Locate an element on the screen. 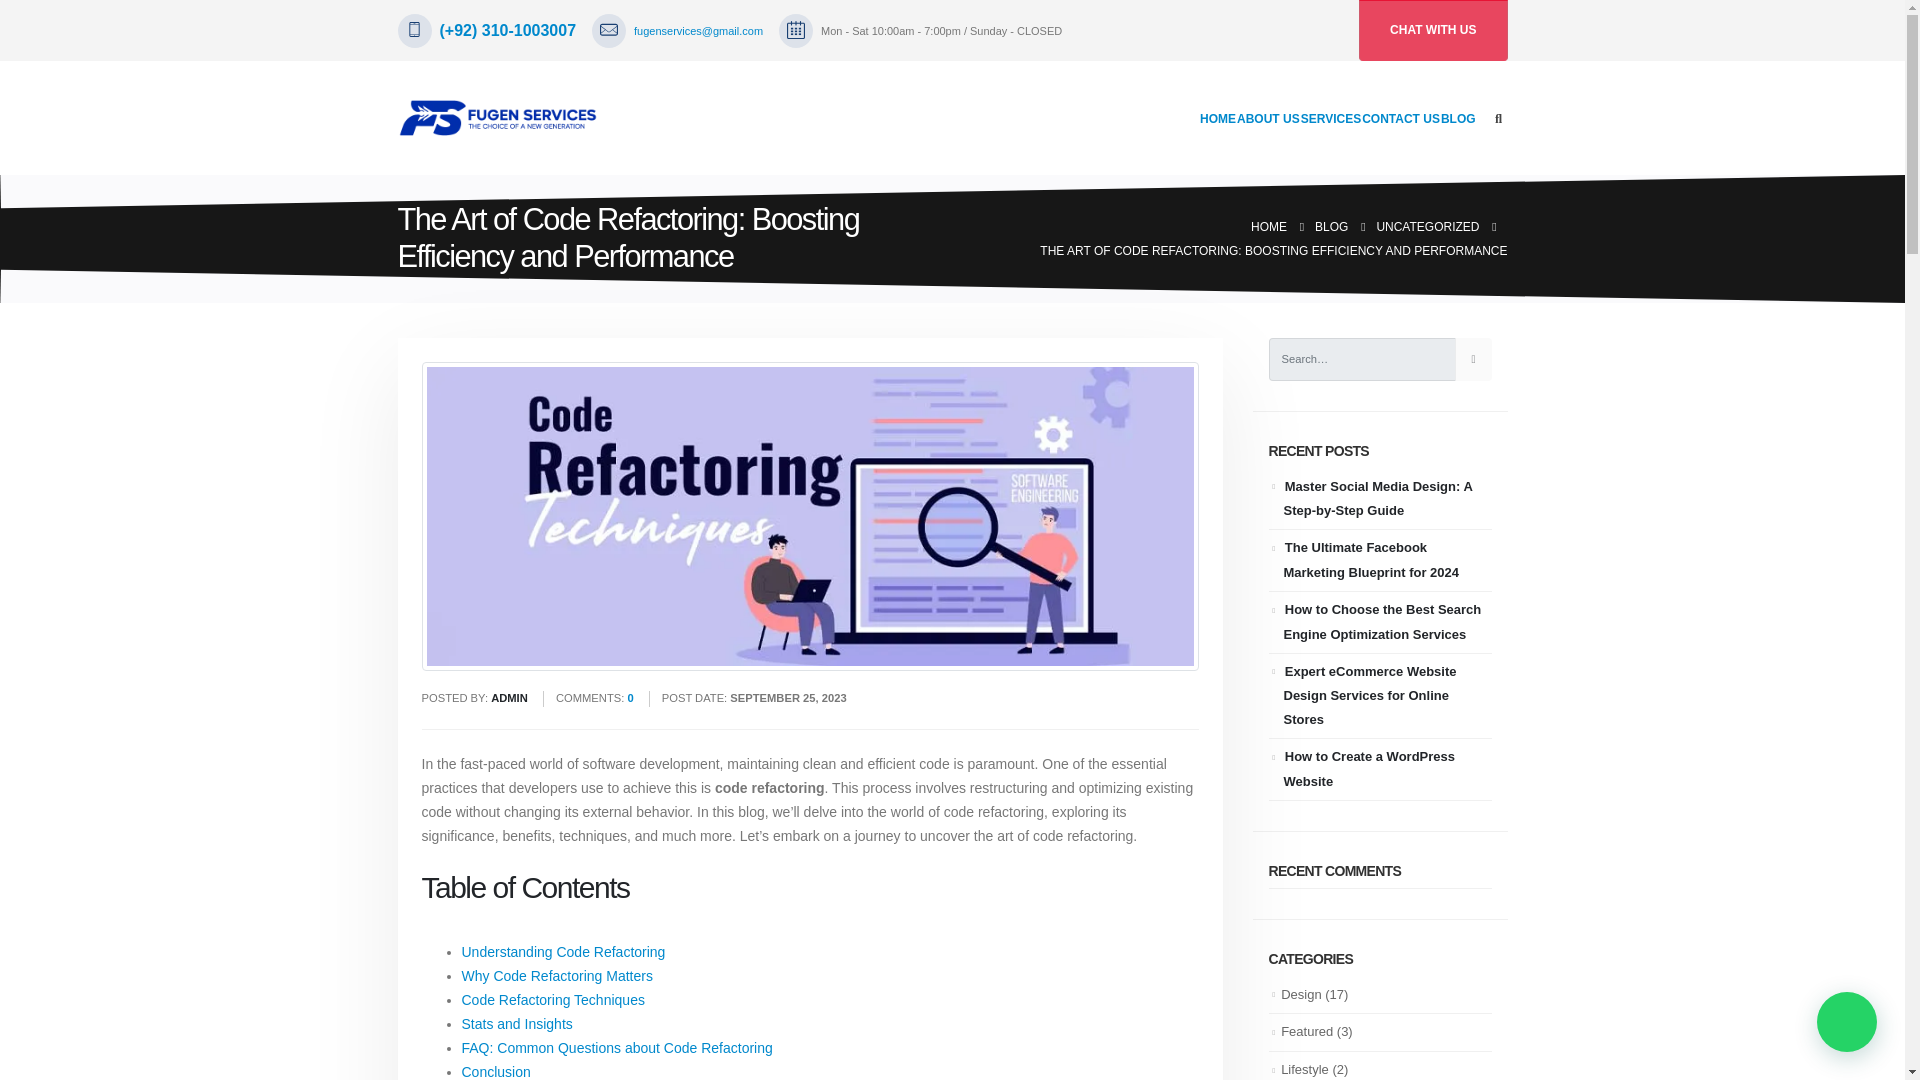 Image resolution: width=1920 pixels, height=1080 pixels. ABOUT US is located at coordinates (1268, 118).